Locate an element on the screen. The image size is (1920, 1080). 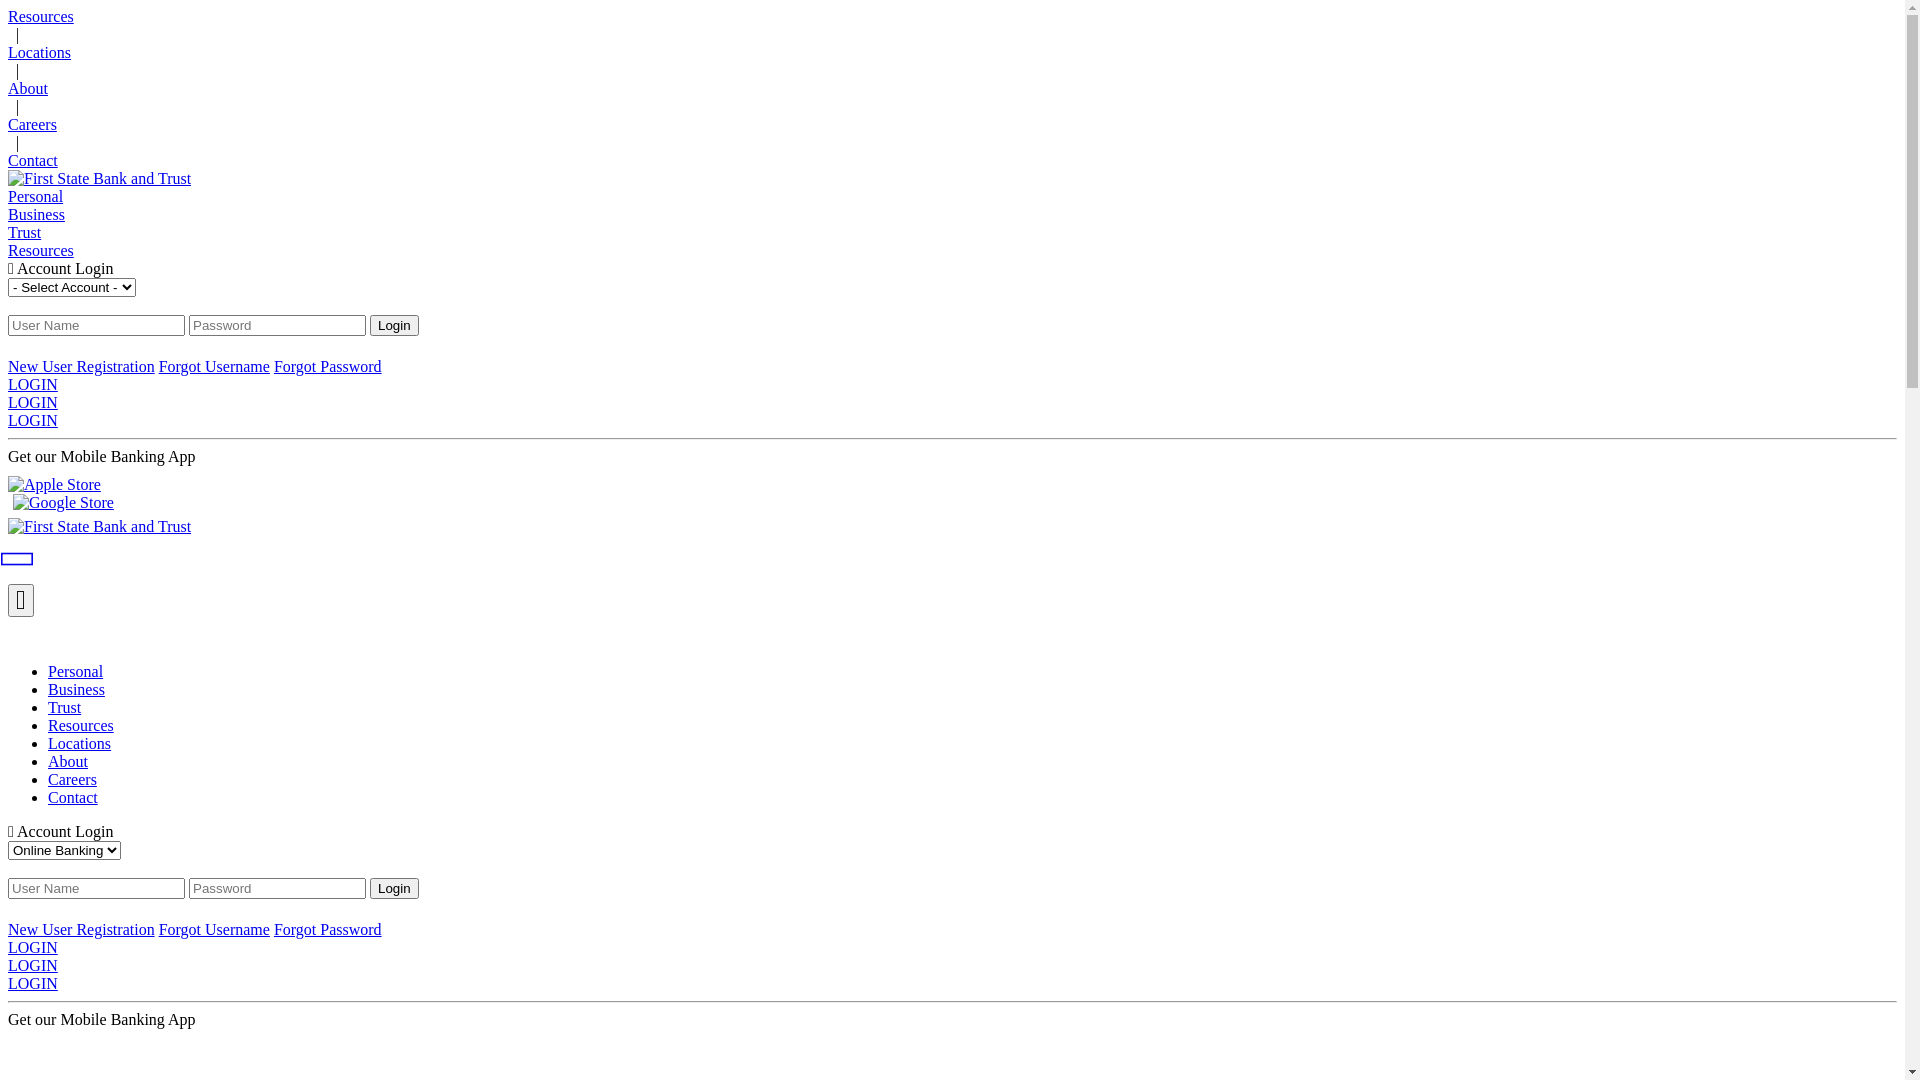
LOGIN is located at coordinates (952, 385).